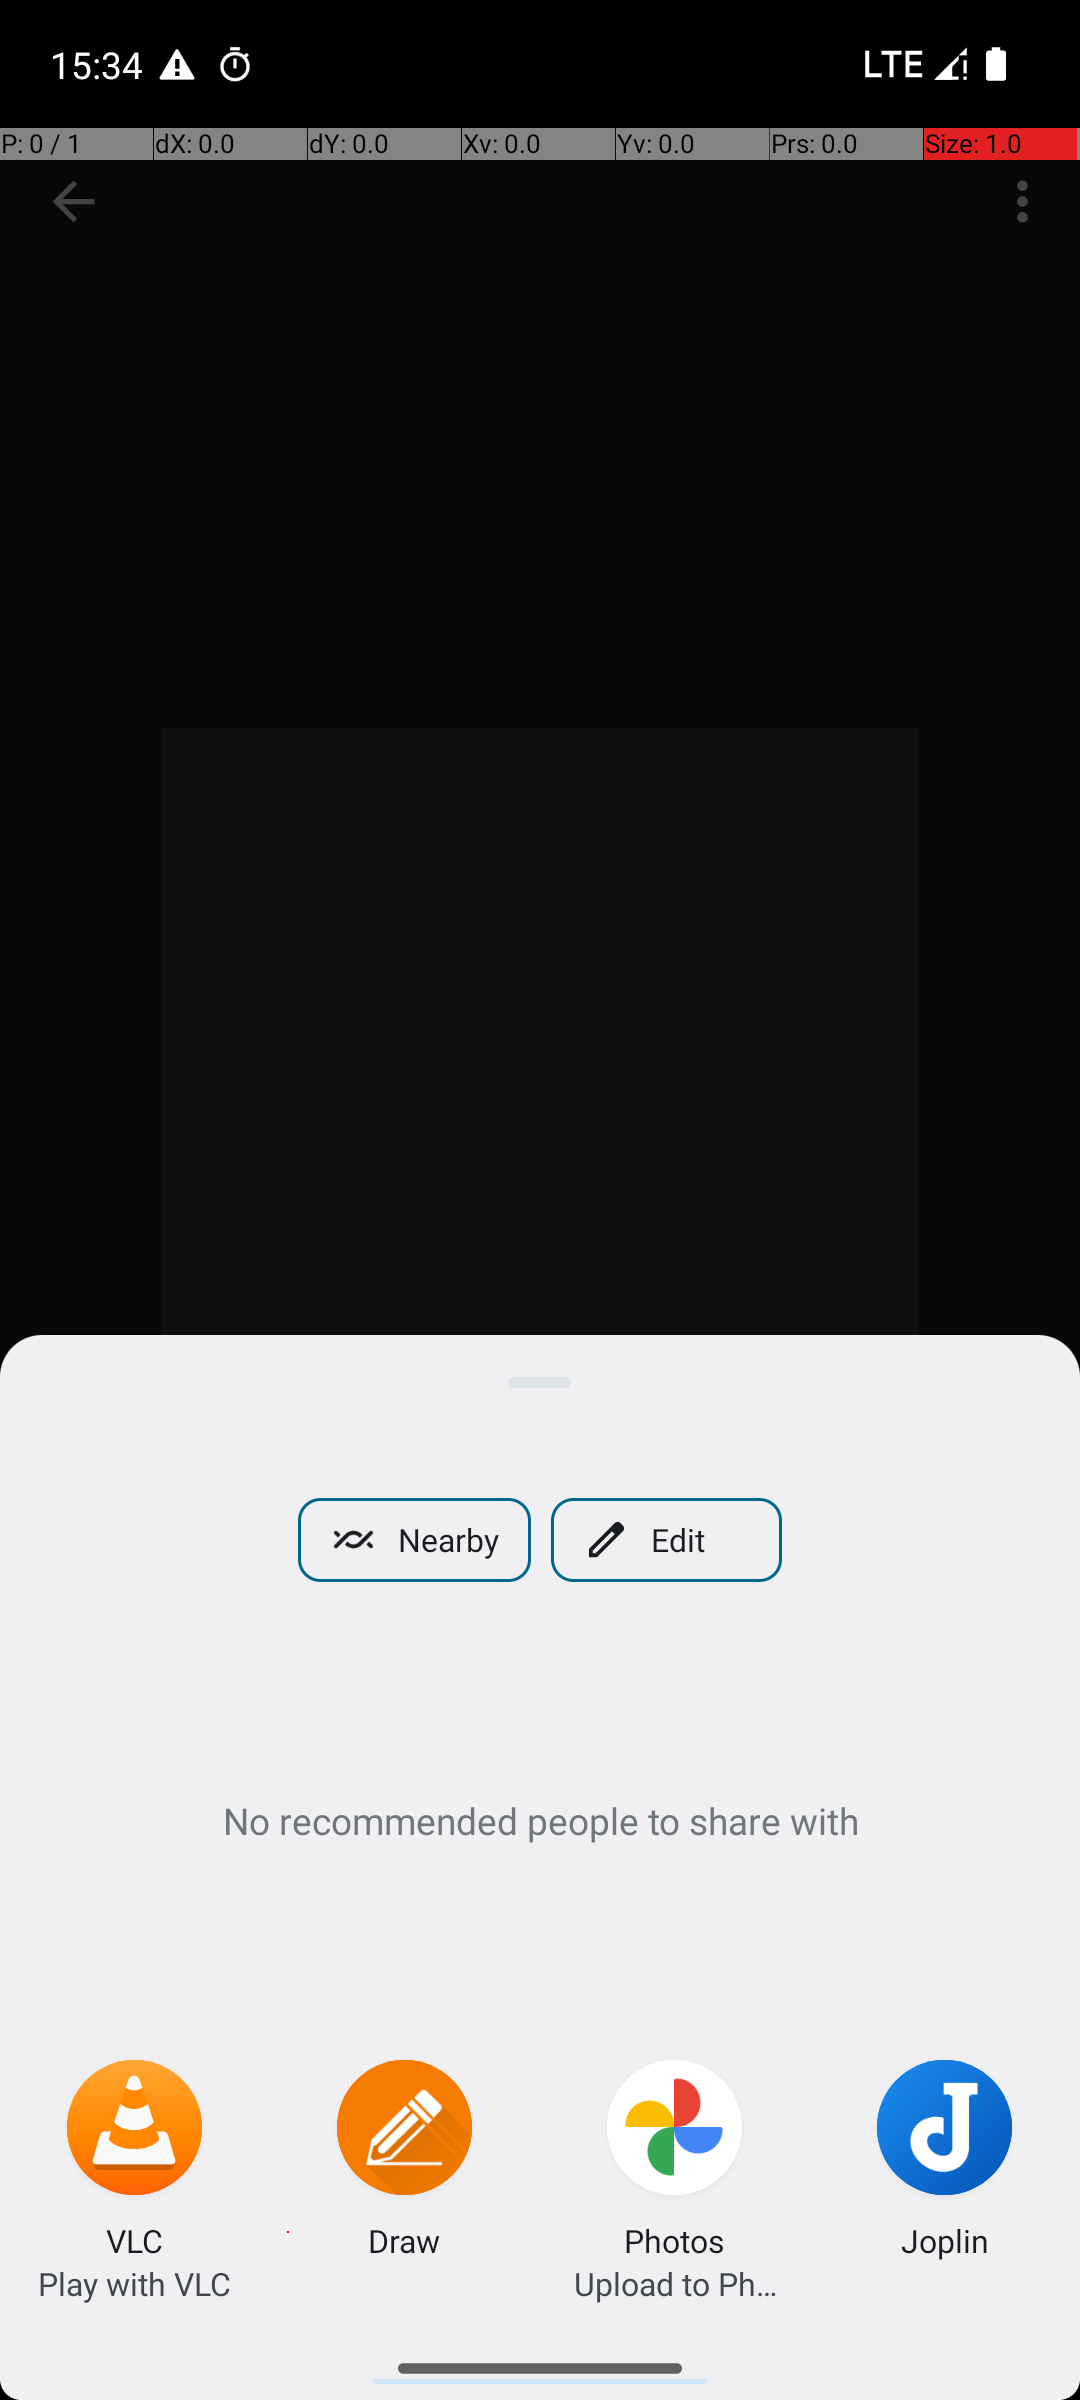 This screenshot has width=1080, height=2400. I want to click on Upload to Photos, so click(675, 2284).